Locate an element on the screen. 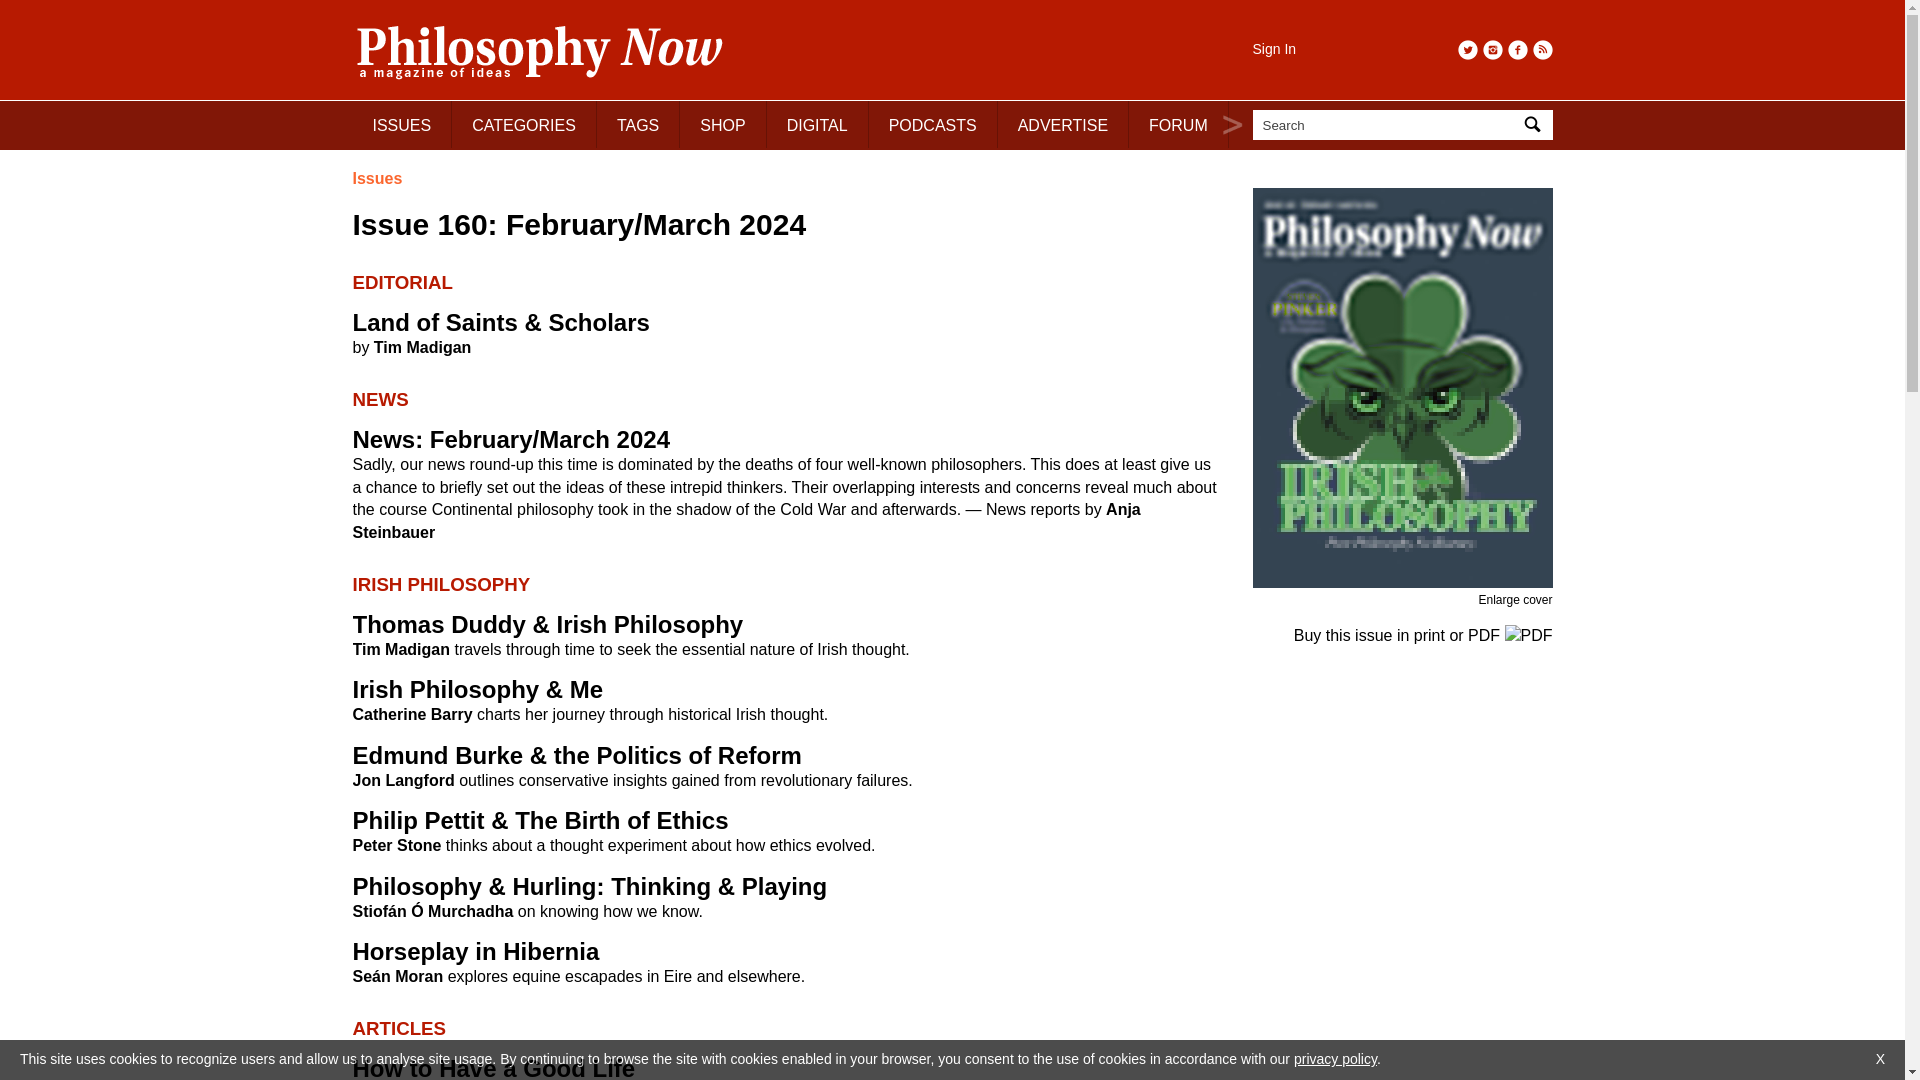 This screenshot has width=1920, height=1080. PODCASTS is located at coordinates (934, 124).